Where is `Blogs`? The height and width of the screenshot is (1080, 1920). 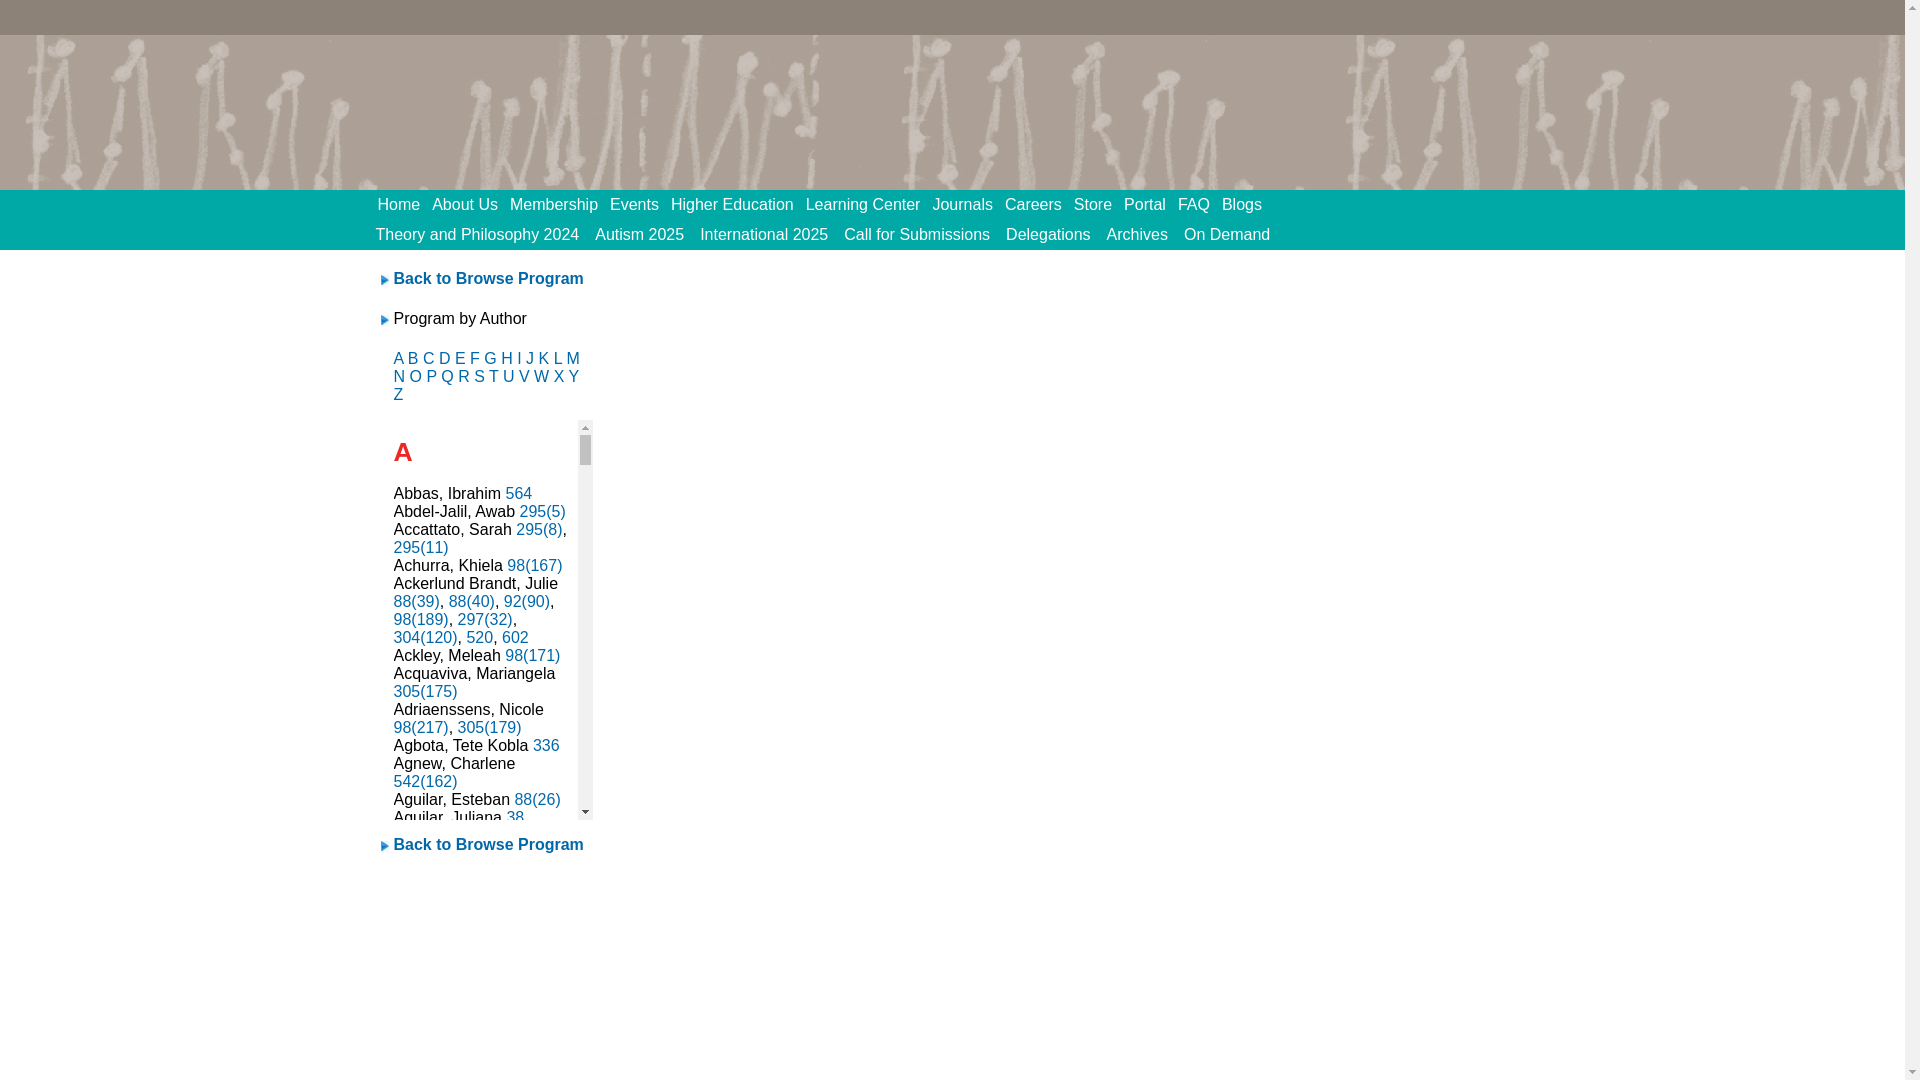
Blogs is located at coordinates (1248, 205).